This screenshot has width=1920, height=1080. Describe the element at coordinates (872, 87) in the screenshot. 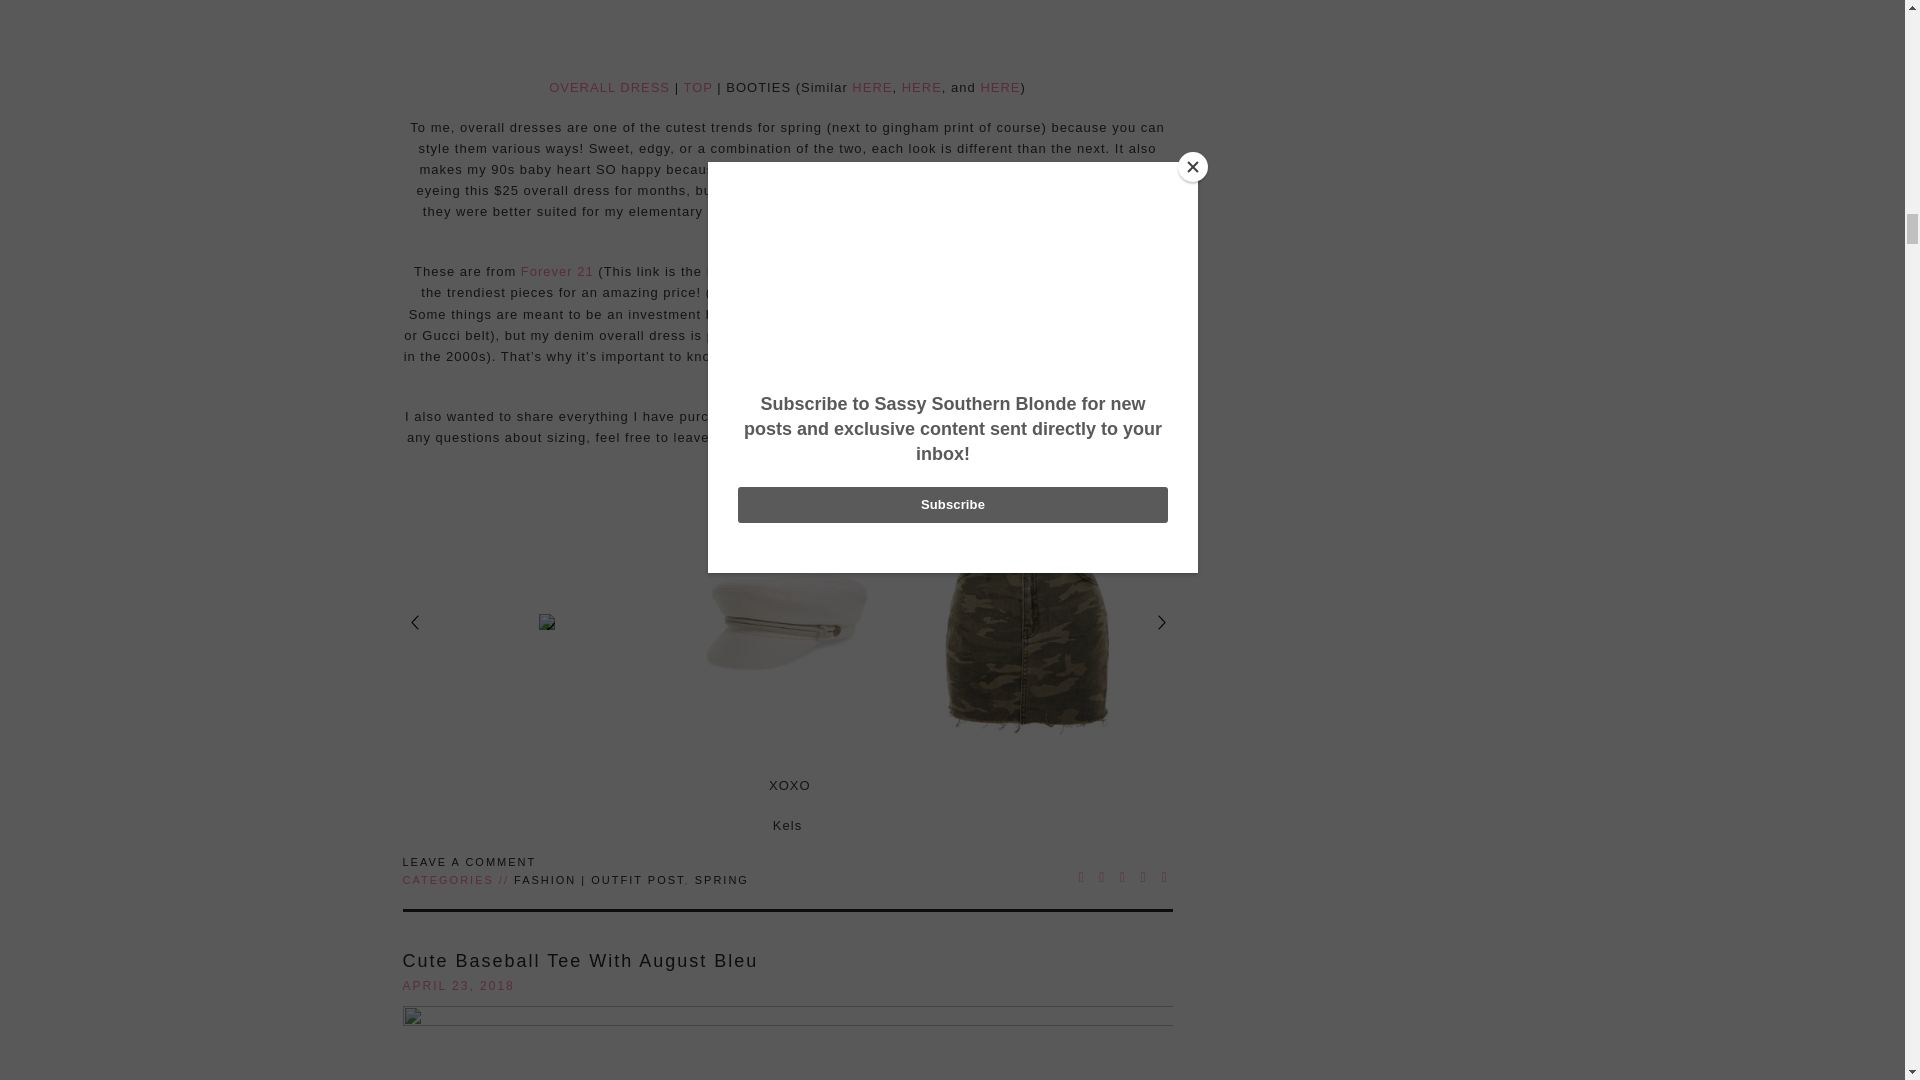

I see `HERE` at that location.